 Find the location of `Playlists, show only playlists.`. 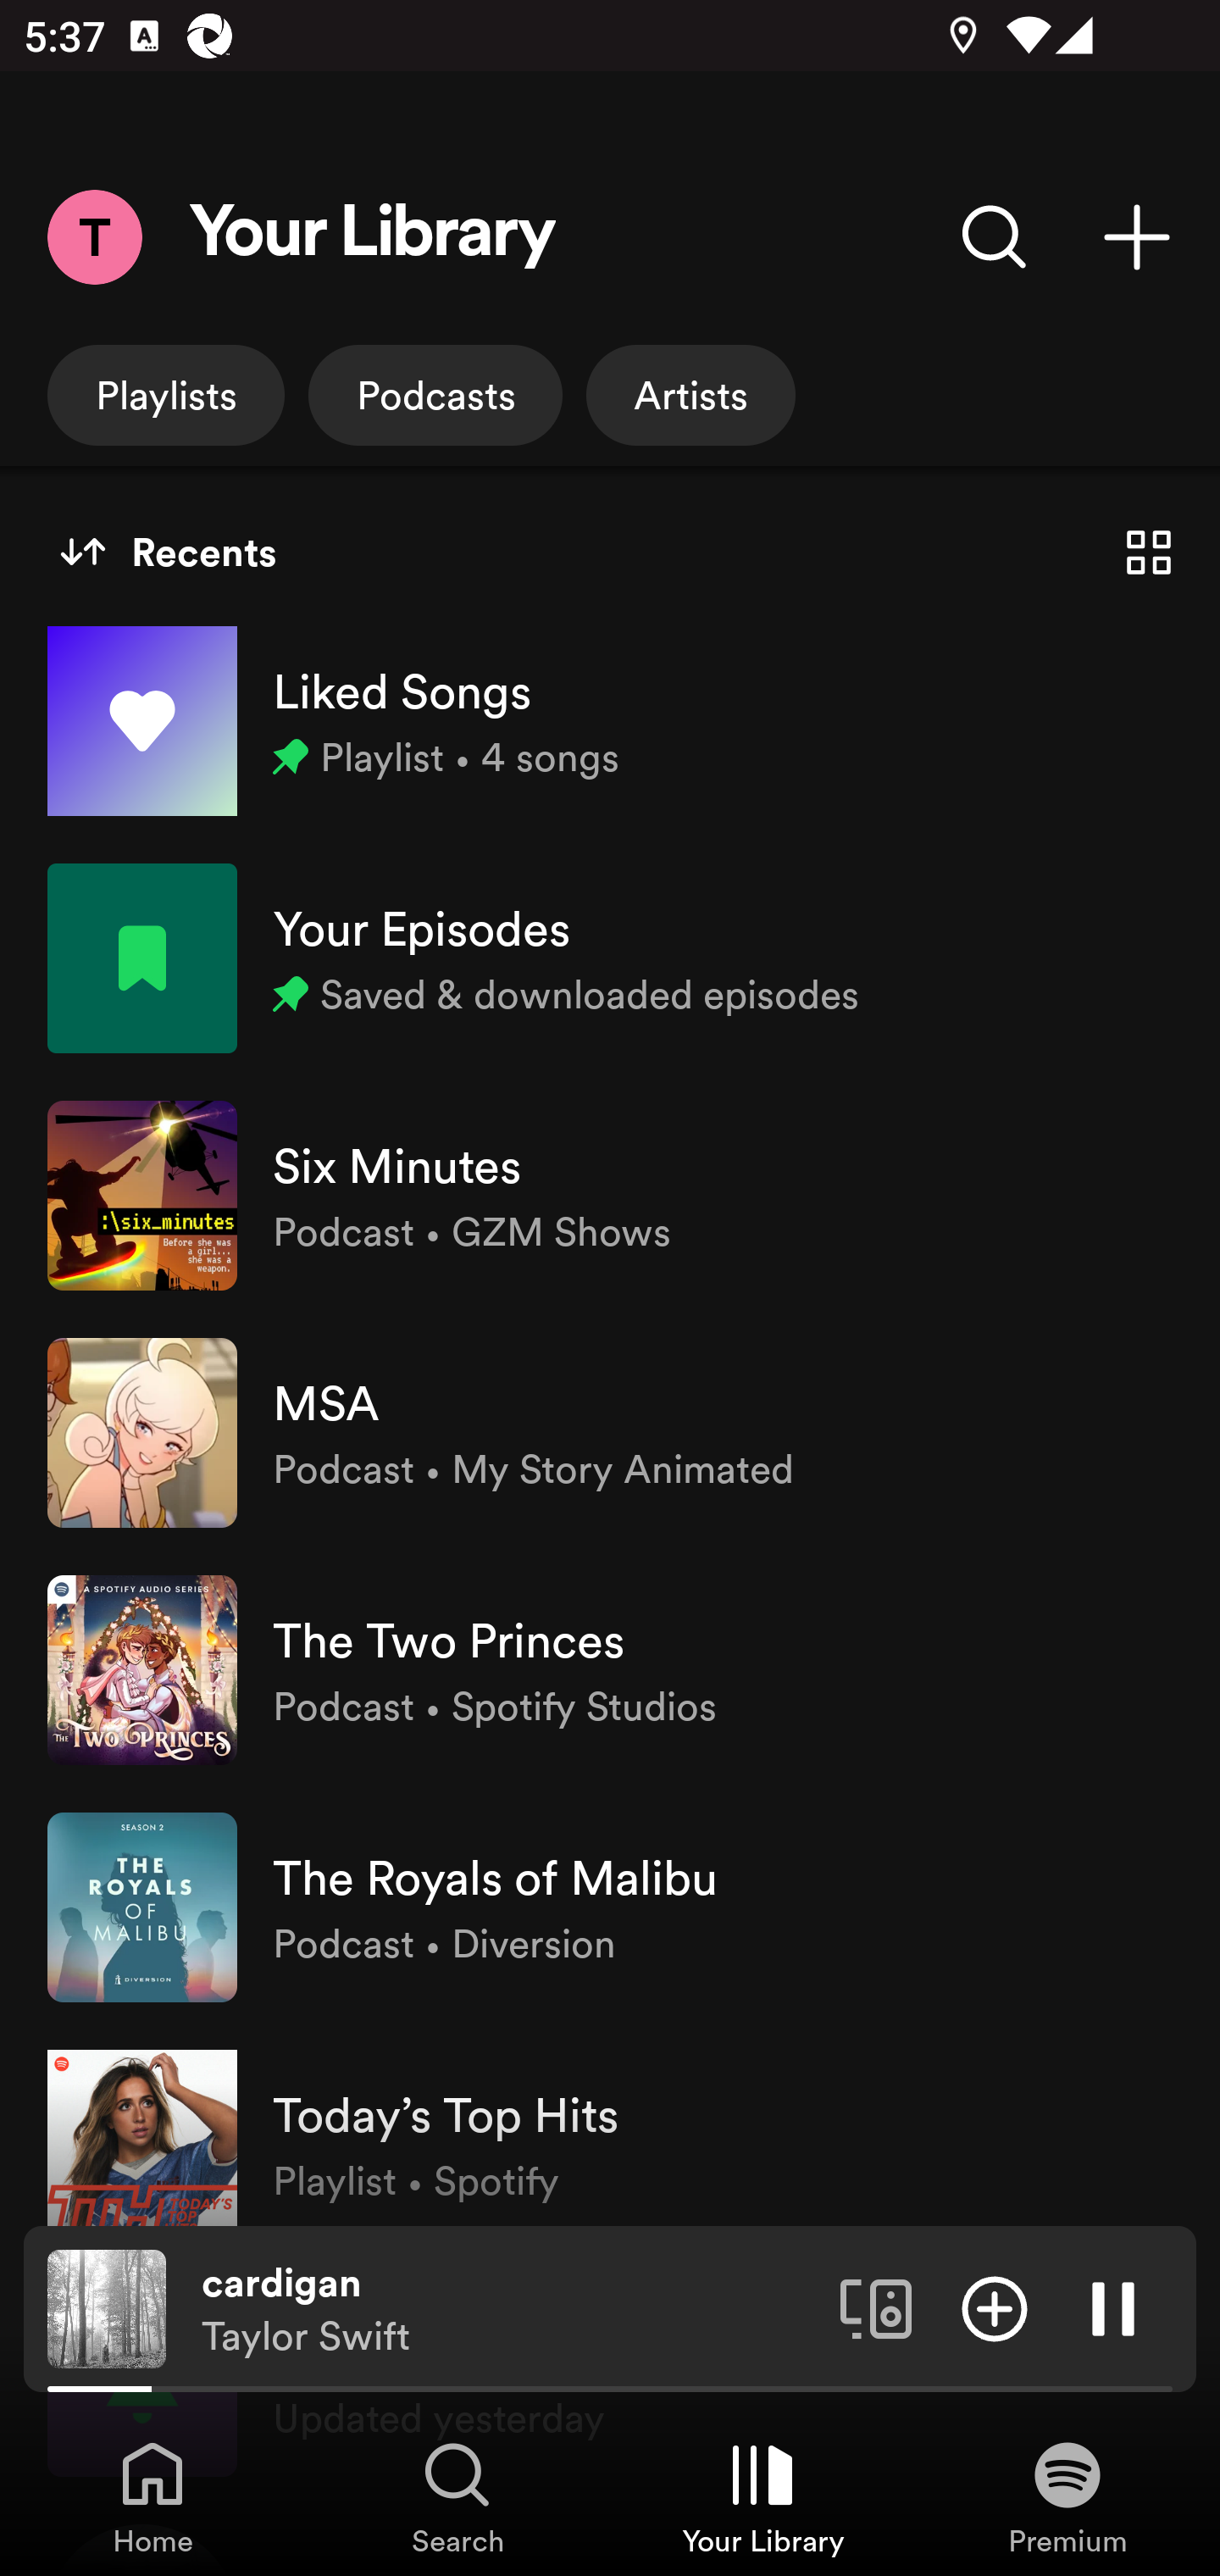

Playlists, show only playlists. is located at coordinates (166, 395).